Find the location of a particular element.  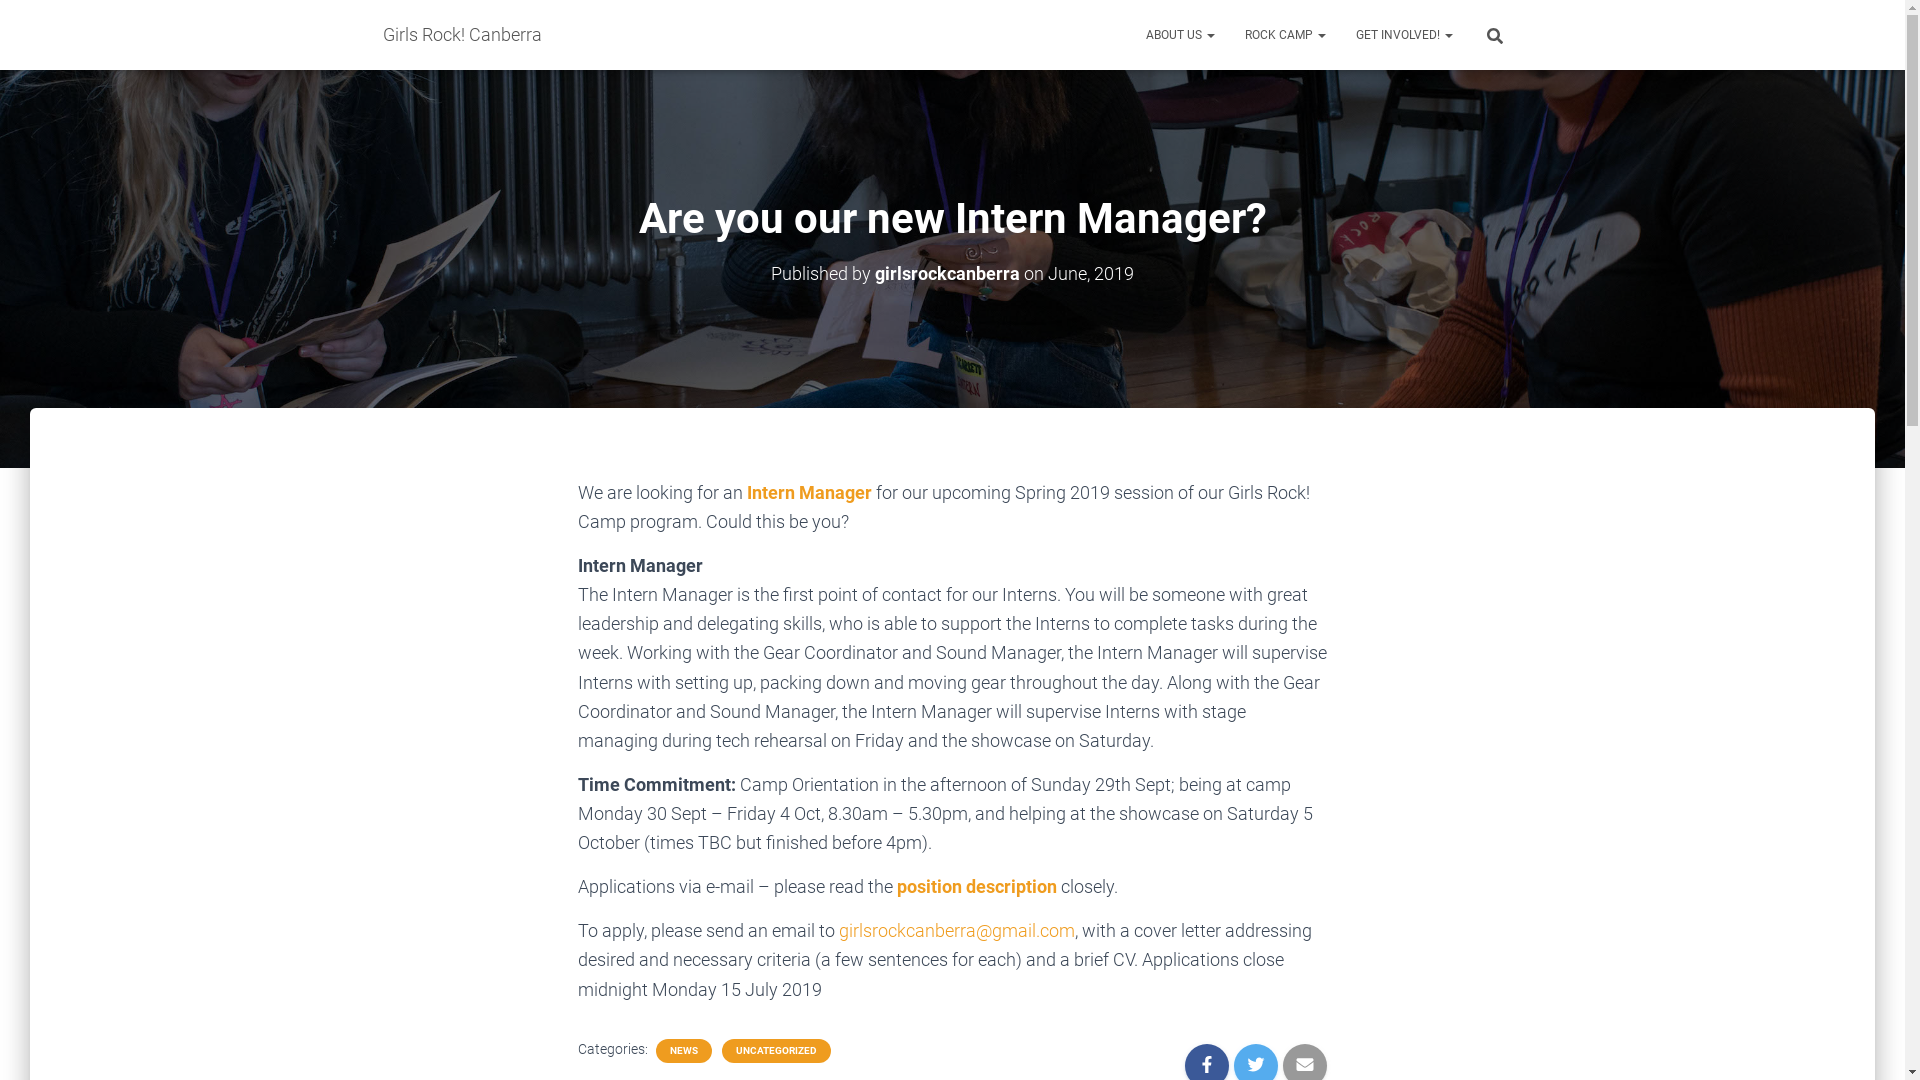

description is located at coordinates (1012, 886).